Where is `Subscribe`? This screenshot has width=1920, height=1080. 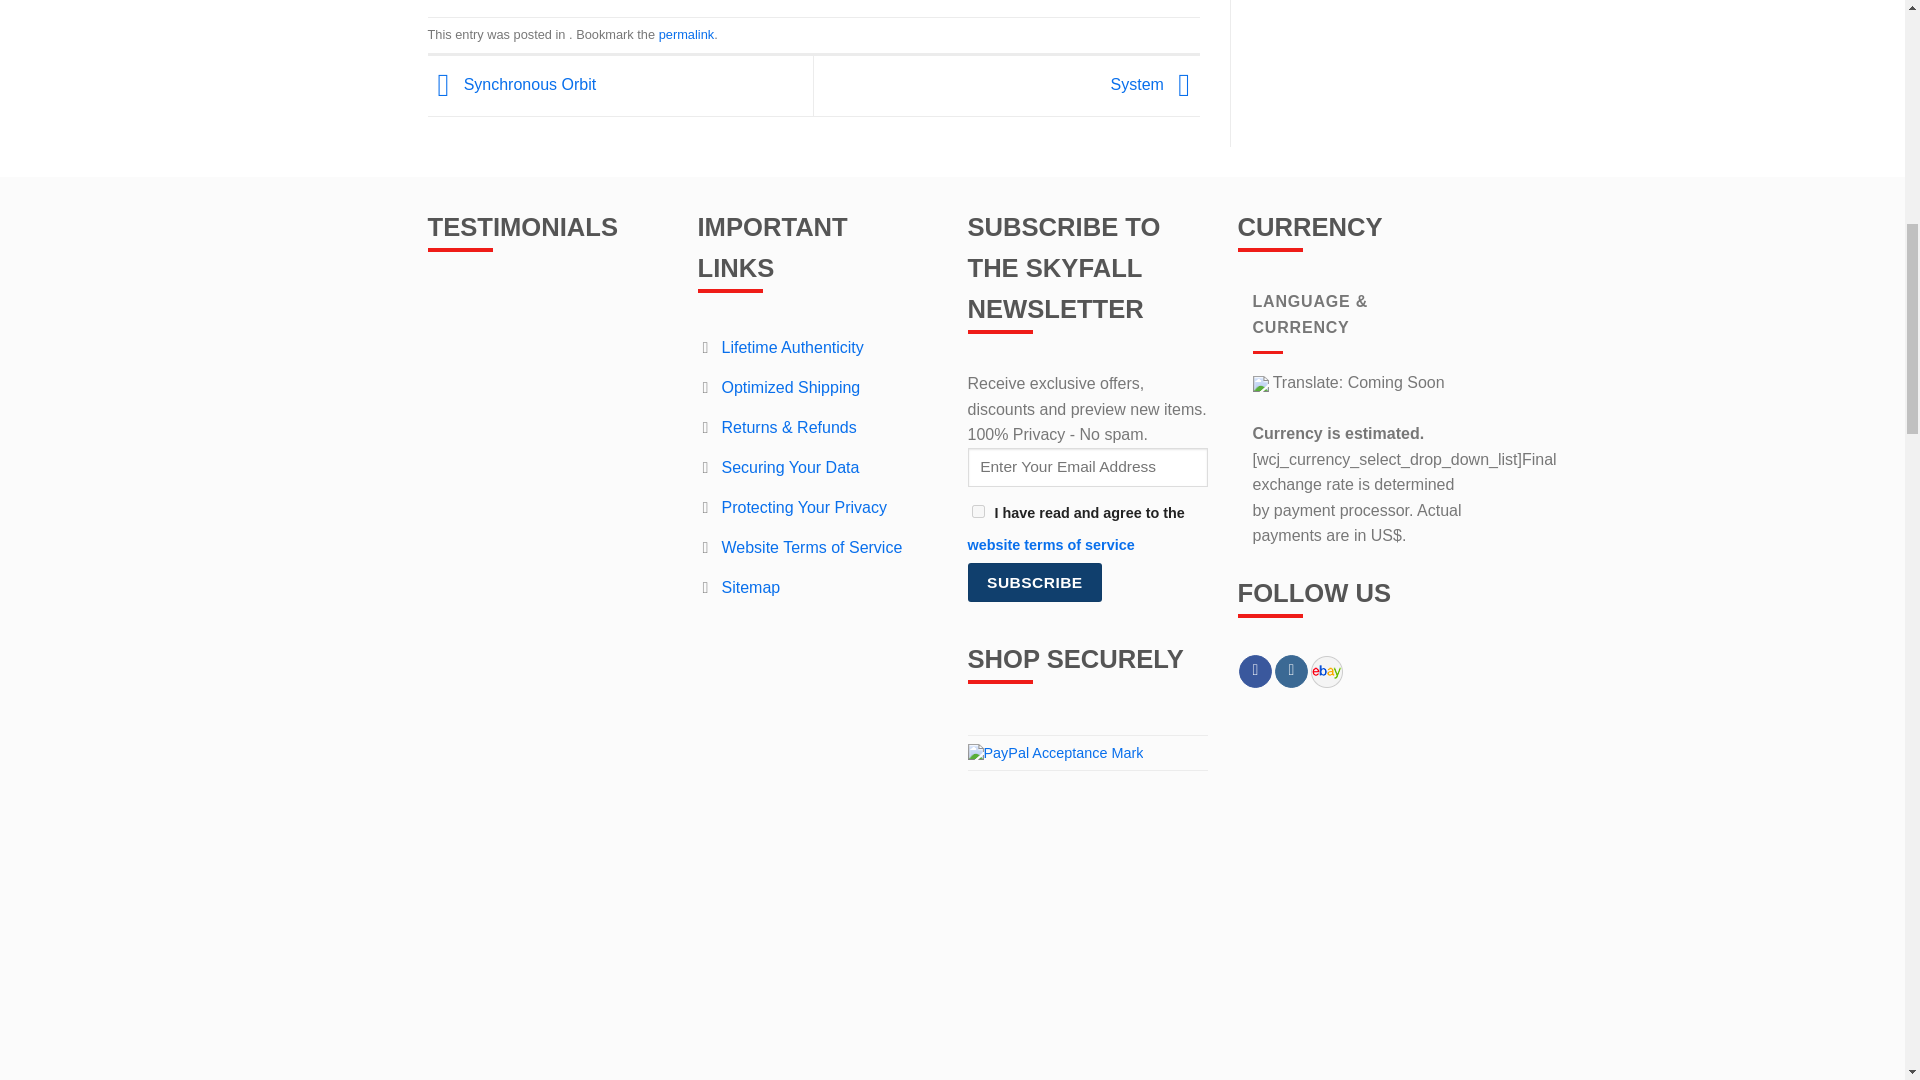
Subscribe is located at coordinates (1034, 870).